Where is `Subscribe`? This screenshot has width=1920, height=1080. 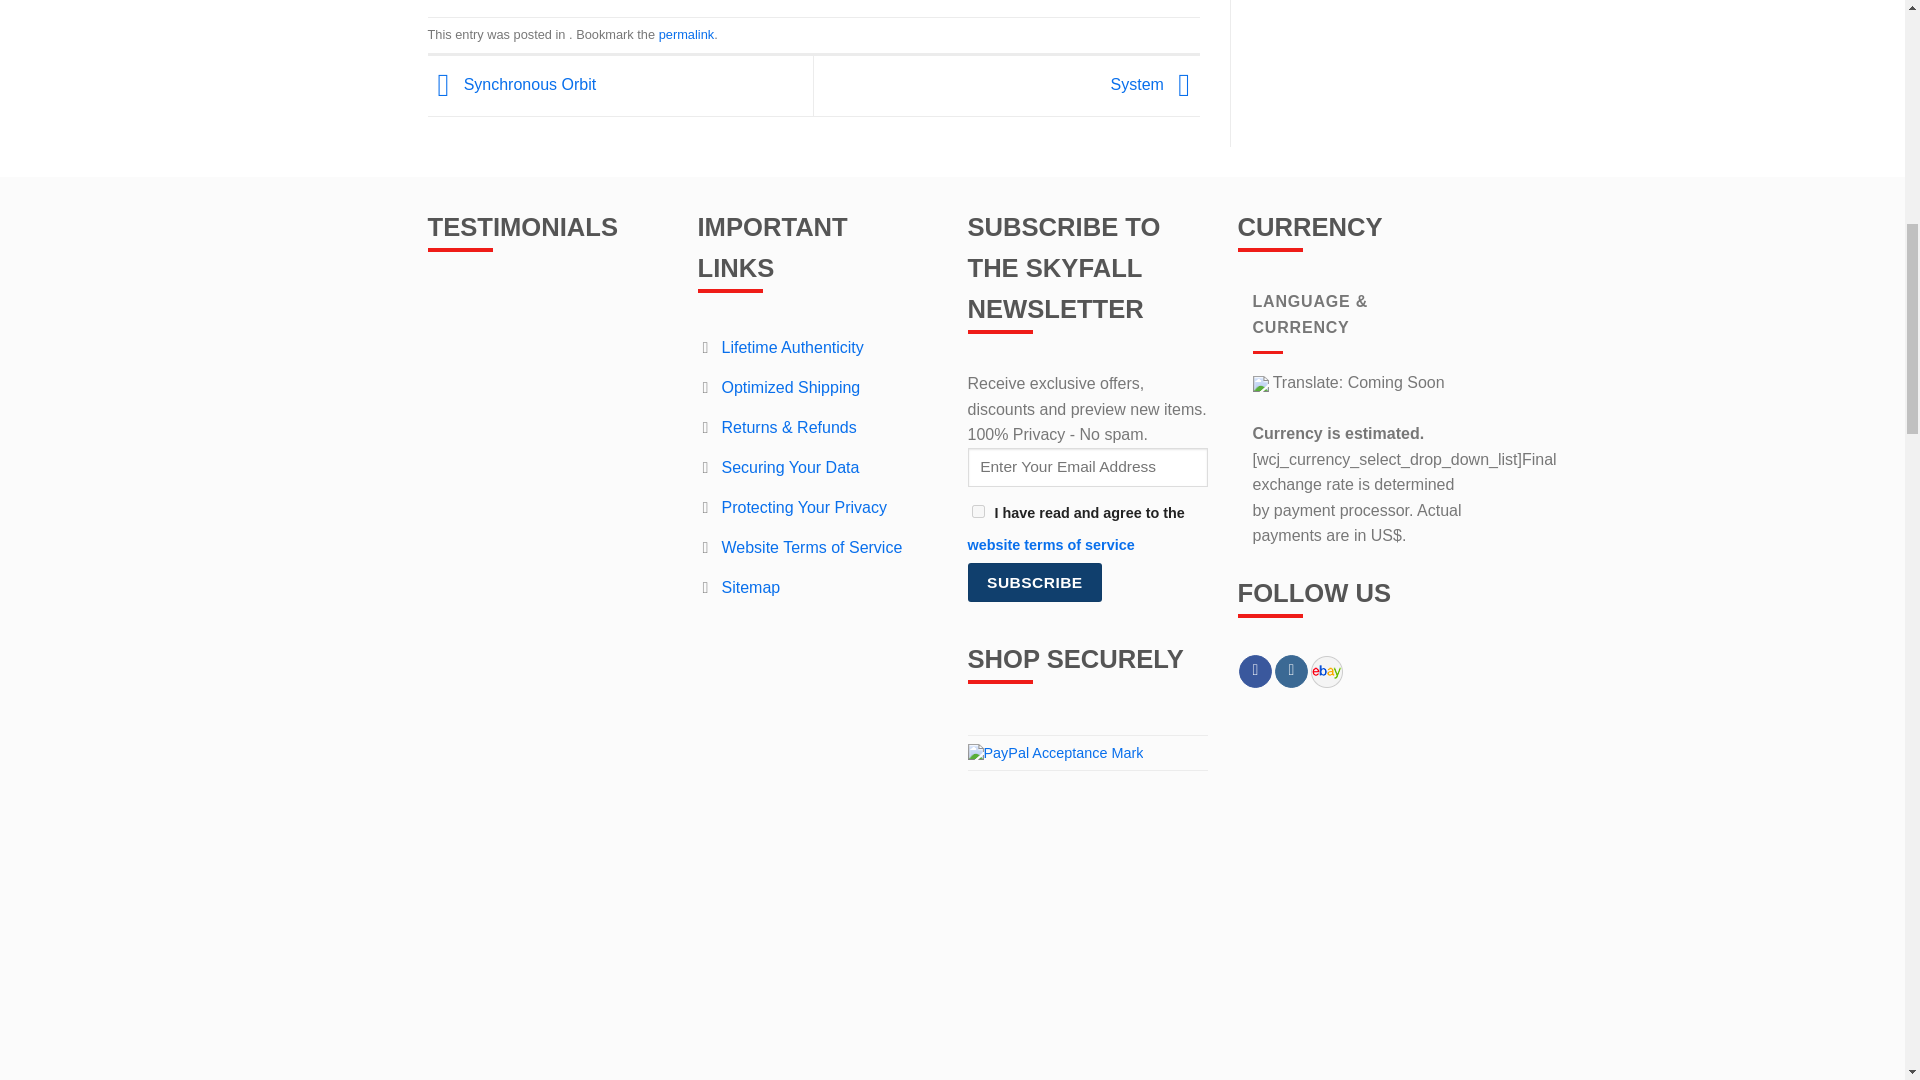
Subscribe is located at coordinates (1034, 870).